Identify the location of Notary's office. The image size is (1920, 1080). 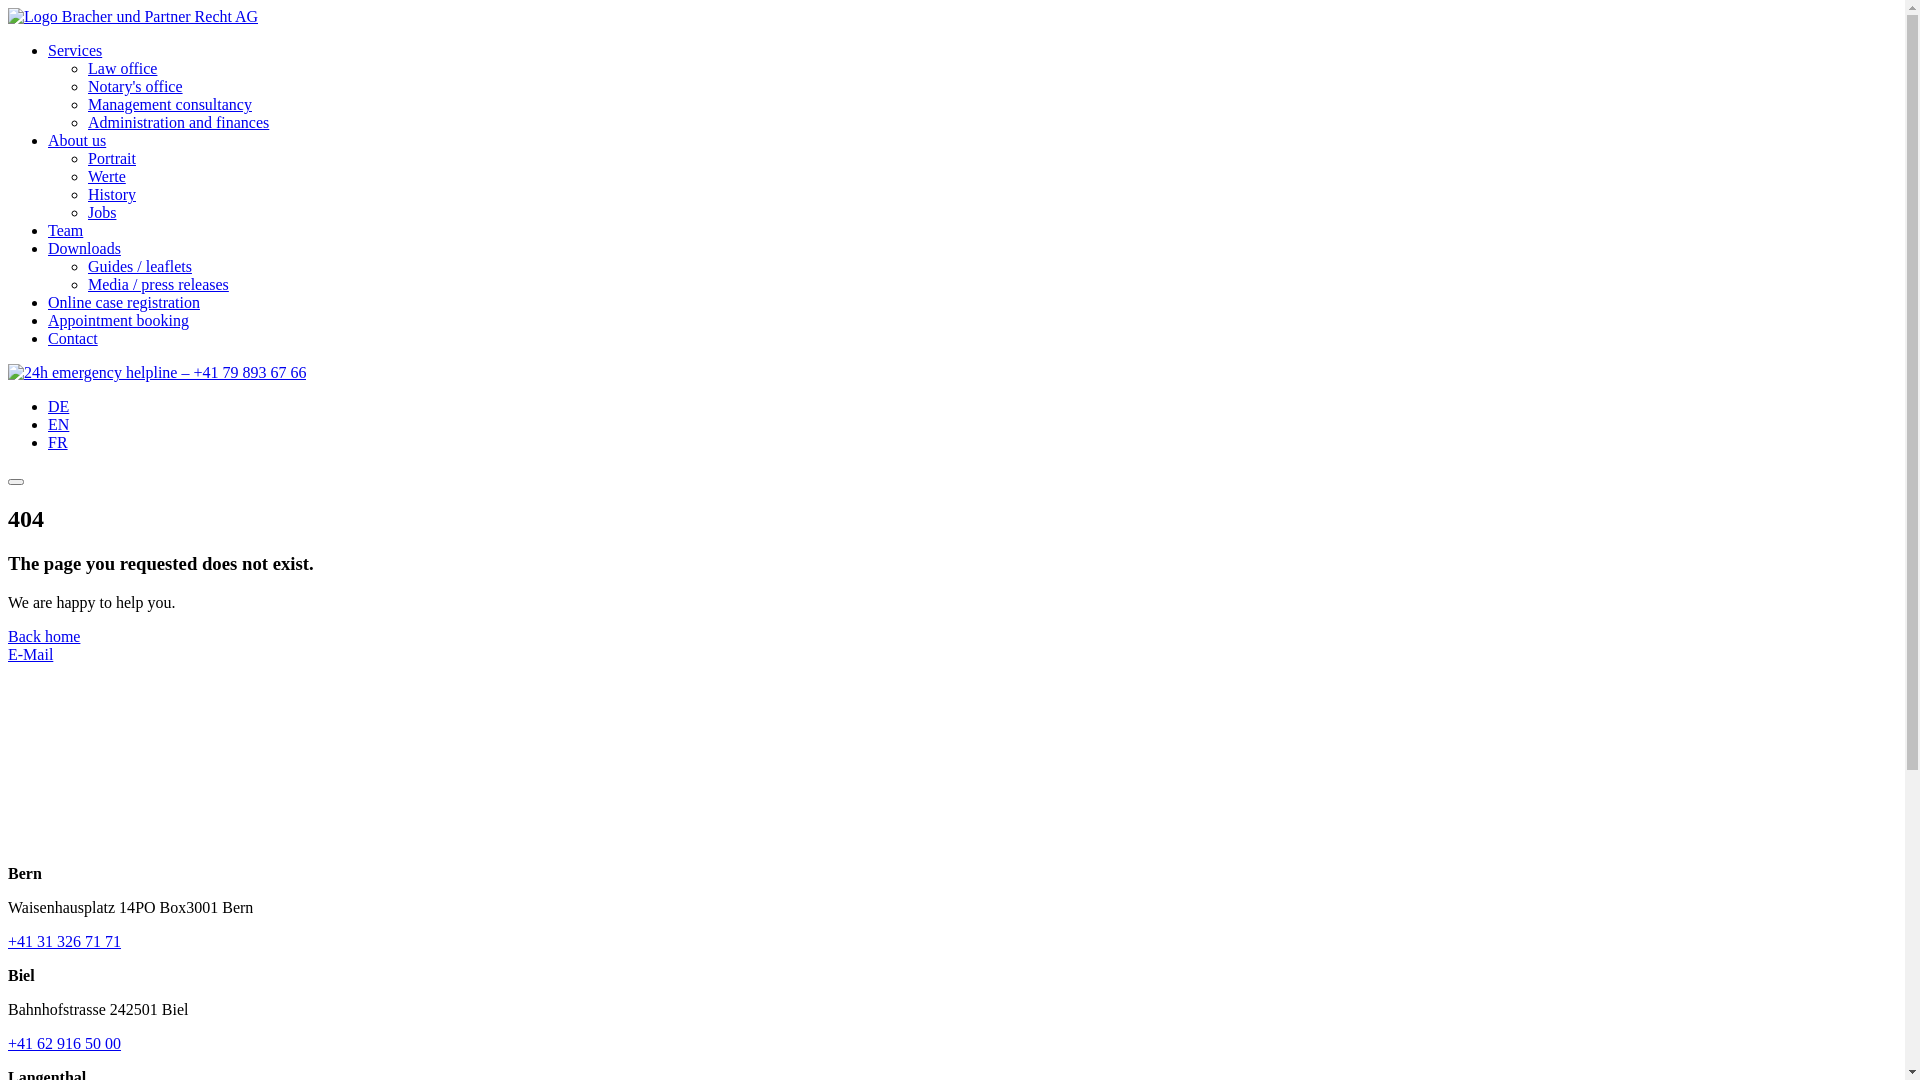
(136, 86).